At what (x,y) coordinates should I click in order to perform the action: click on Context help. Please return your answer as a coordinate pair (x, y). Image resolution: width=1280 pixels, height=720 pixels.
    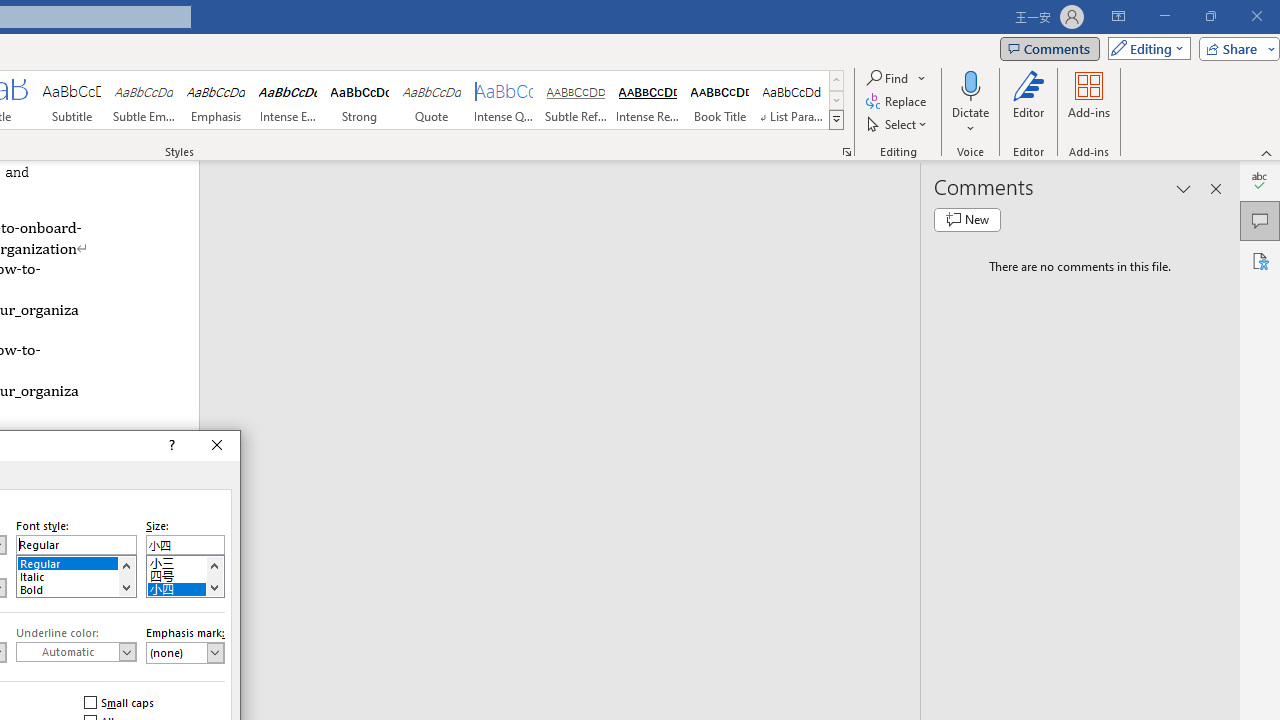
    Looking at the image, I should click on (170, 446).